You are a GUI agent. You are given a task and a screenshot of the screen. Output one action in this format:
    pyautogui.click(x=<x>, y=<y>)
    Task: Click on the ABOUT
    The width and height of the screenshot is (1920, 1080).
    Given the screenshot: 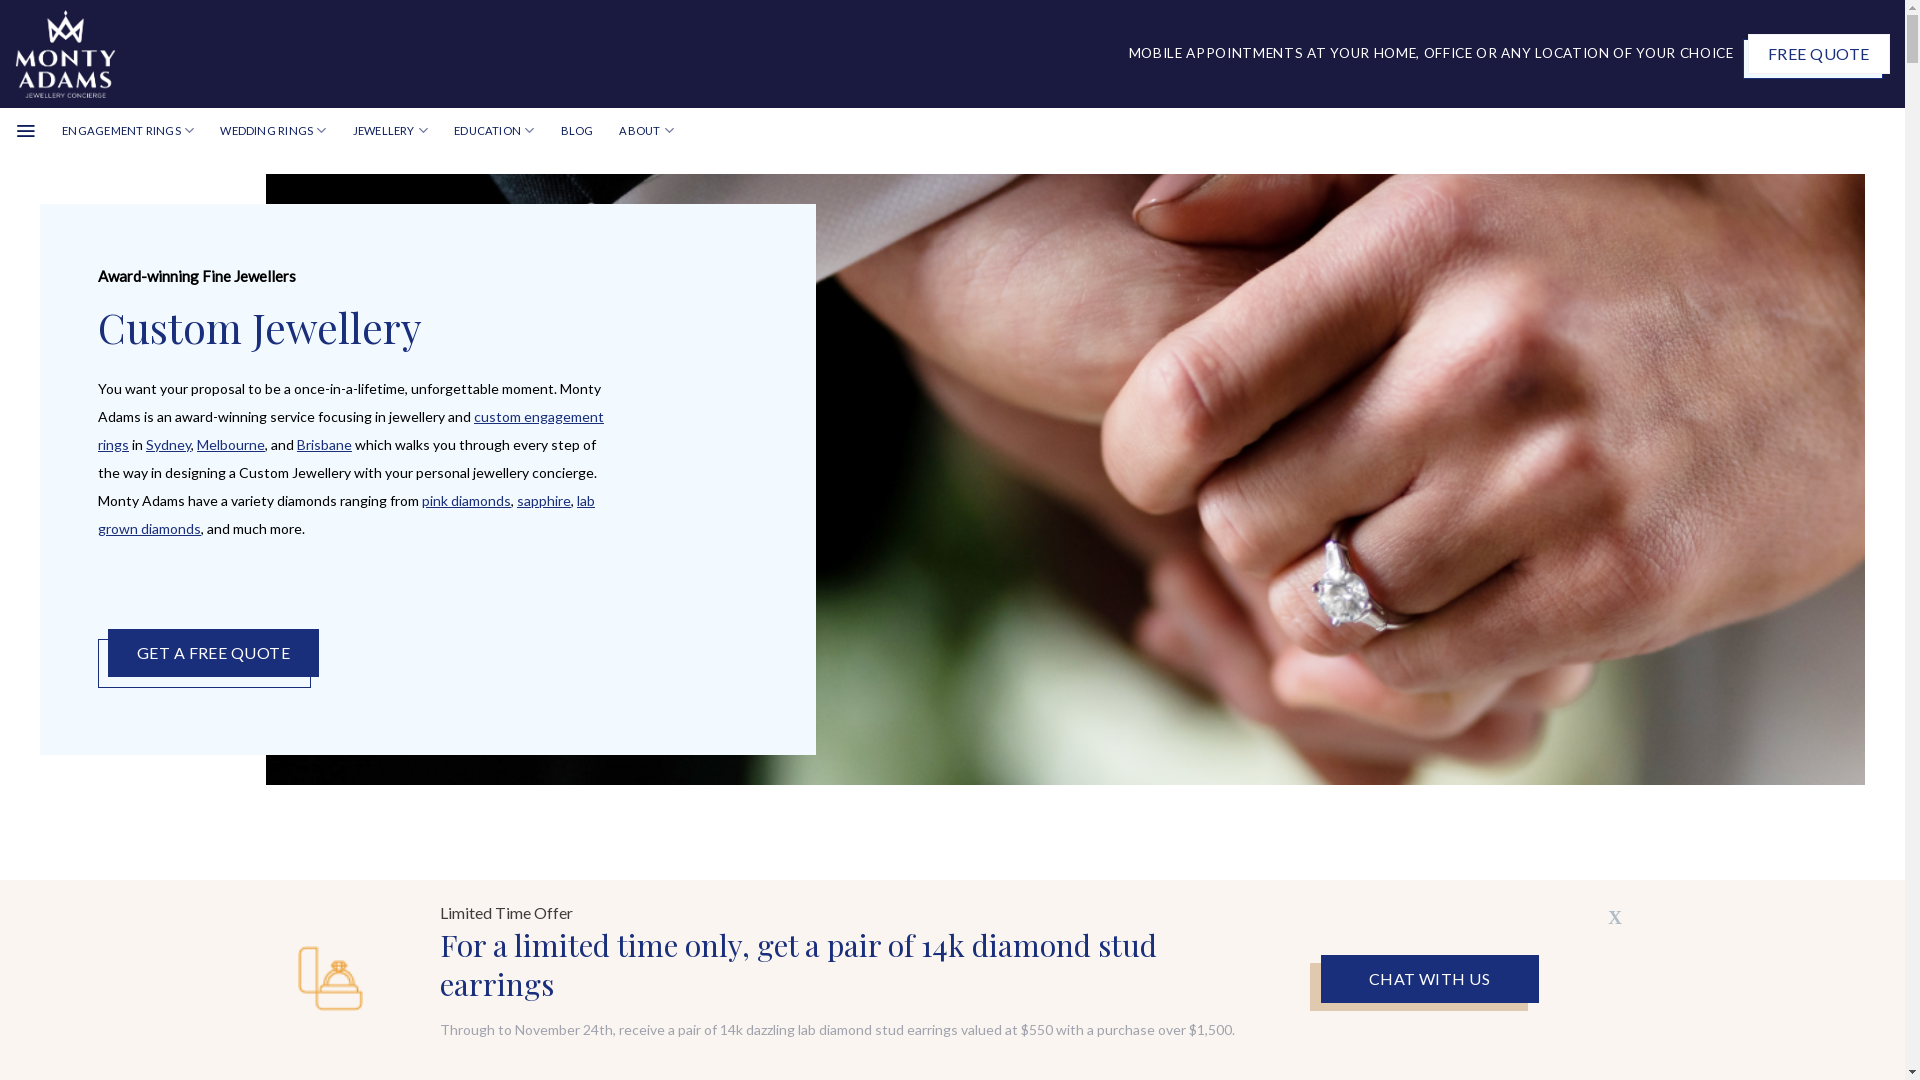 What is the action you would take?
    pyautogui.click(x=646, y=130)
    